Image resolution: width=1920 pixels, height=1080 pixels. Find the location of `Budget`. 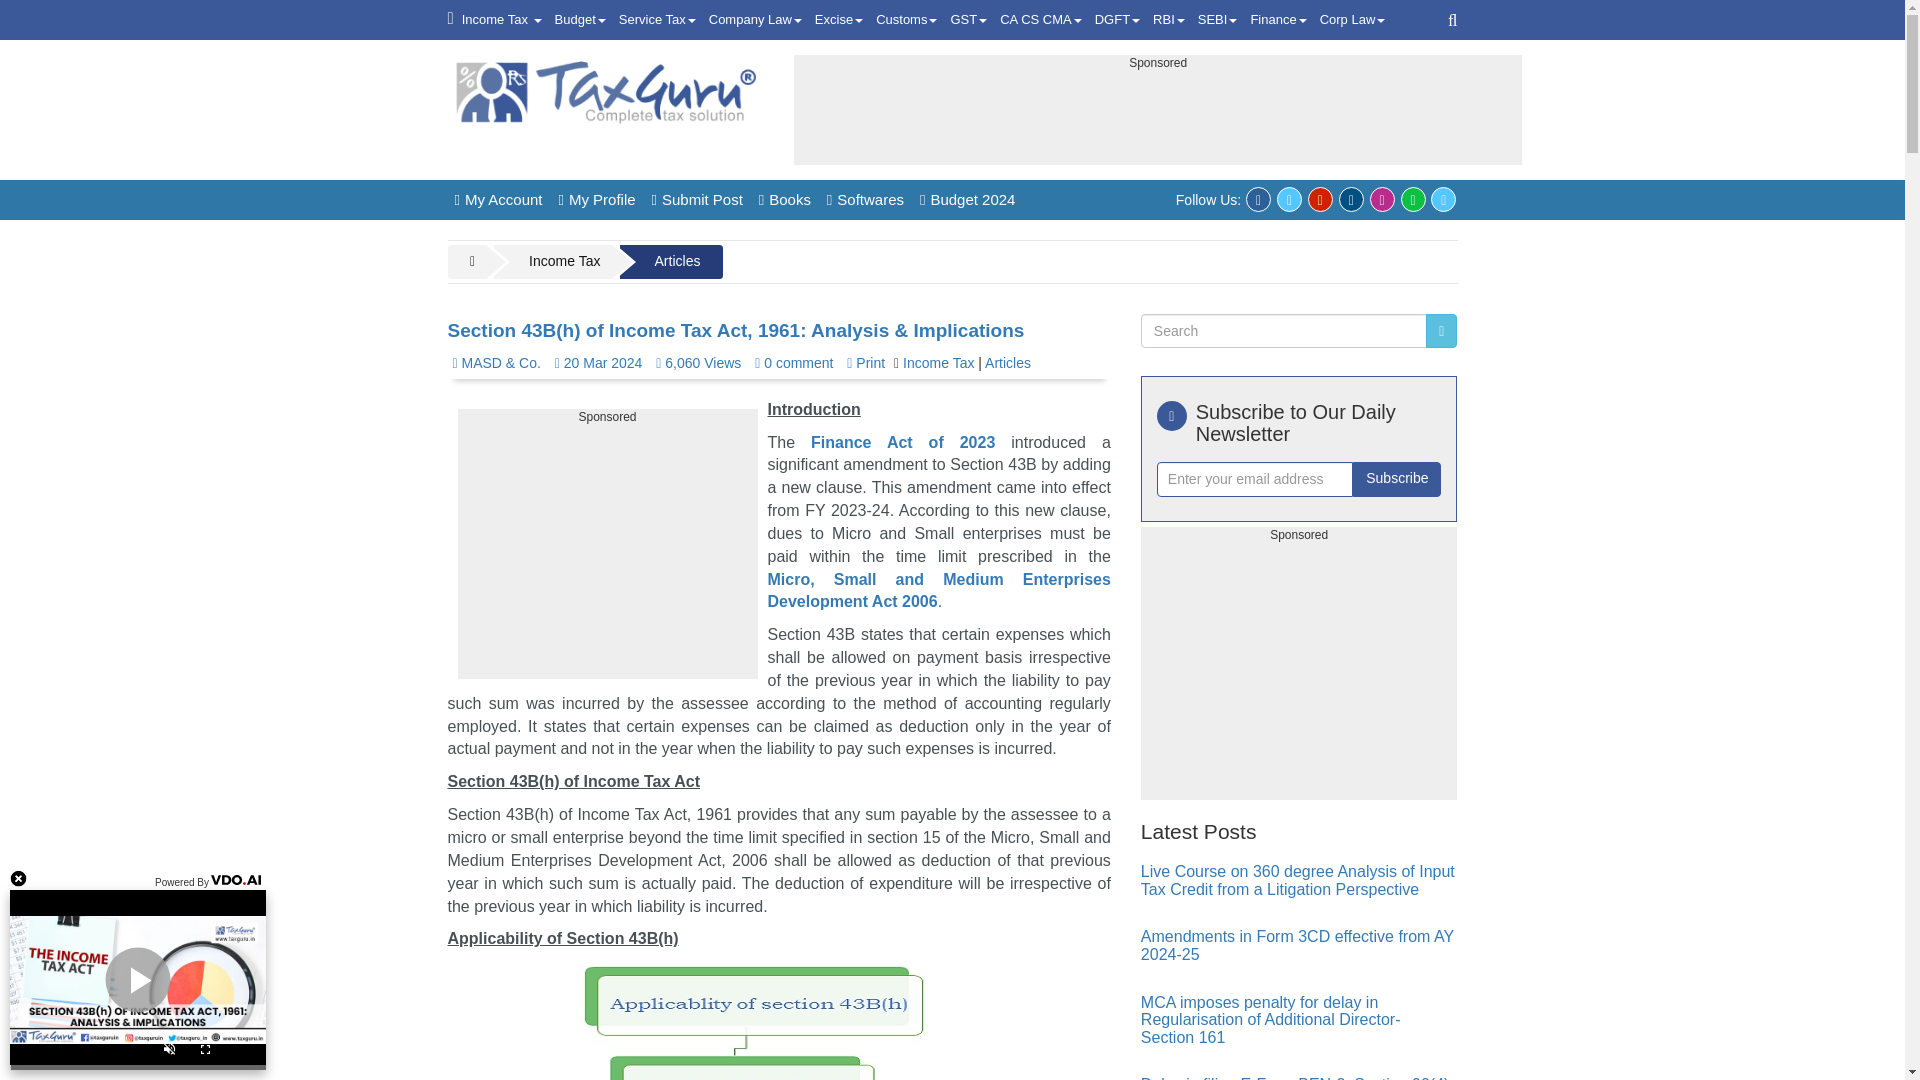

Budget is located at coordinates (580, 20).